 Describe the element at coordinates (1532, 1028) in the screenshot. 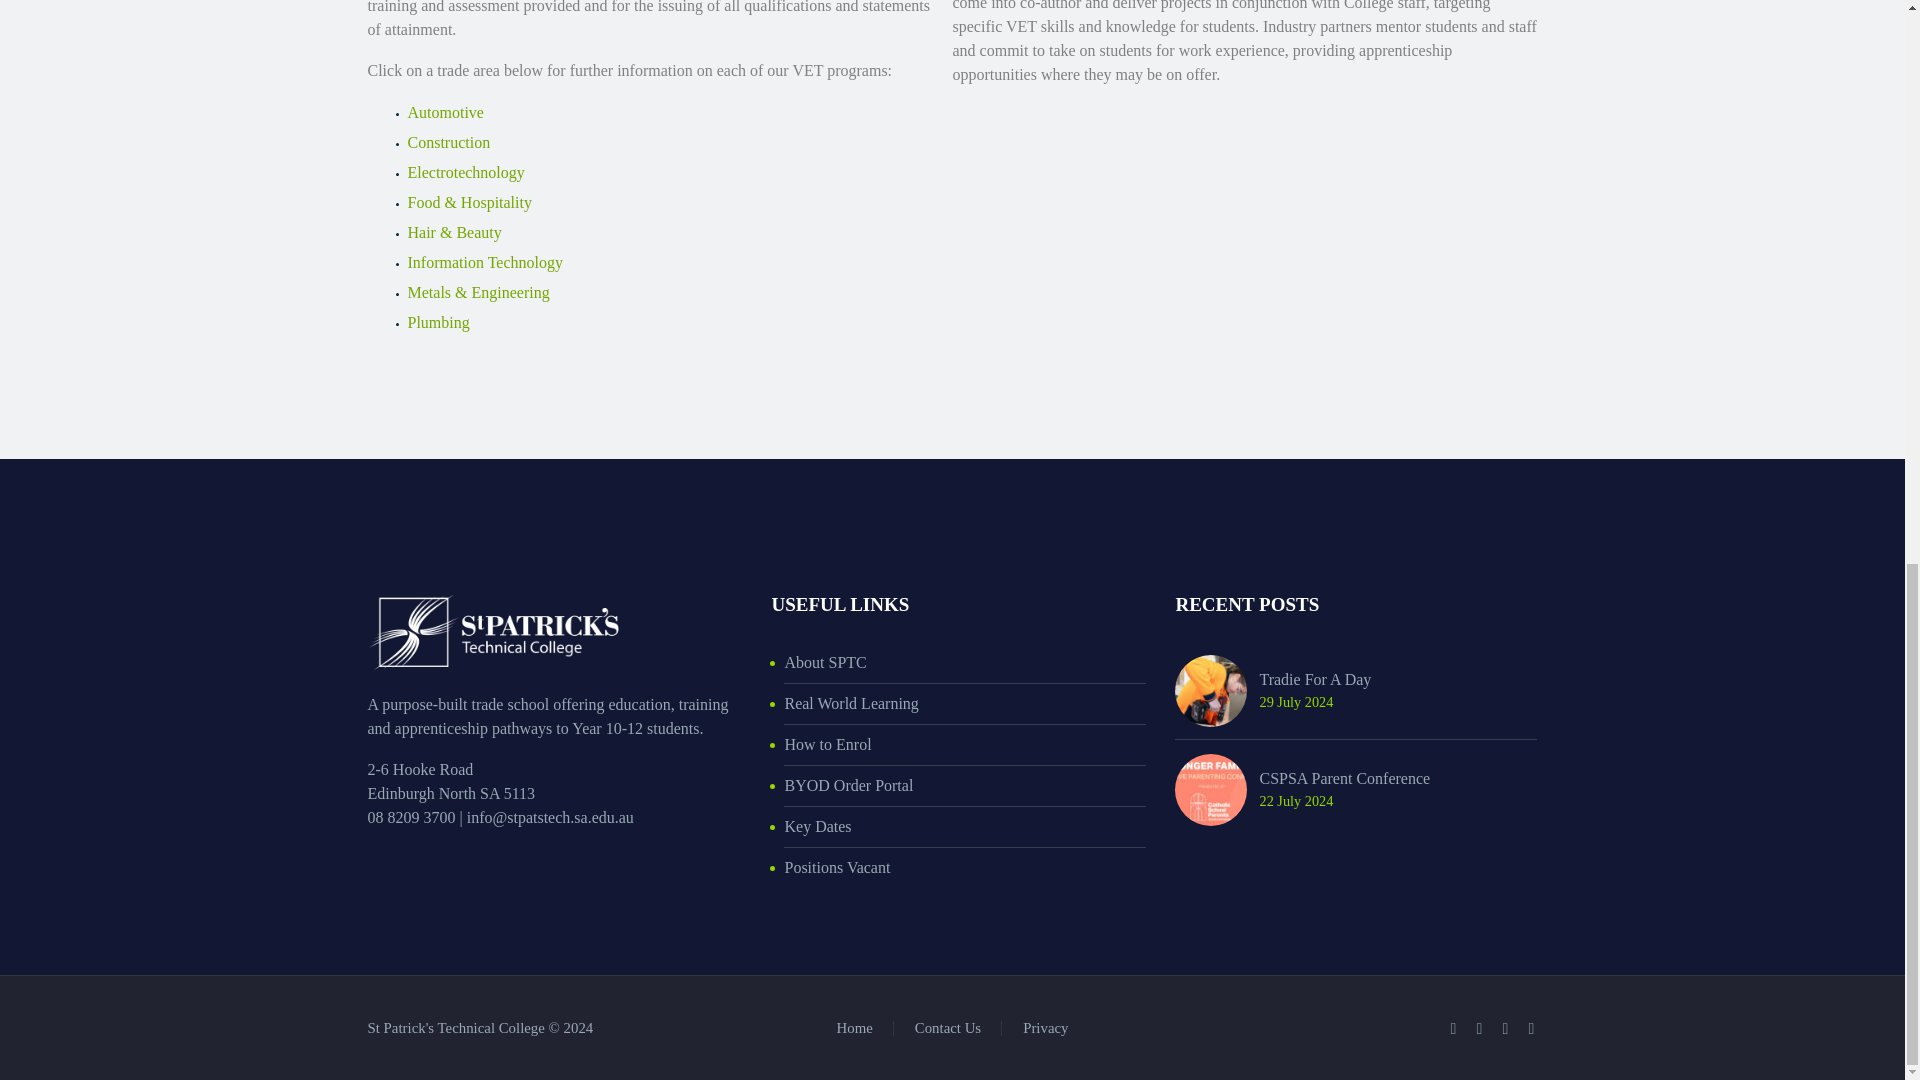

I see `YouTube` at that location.